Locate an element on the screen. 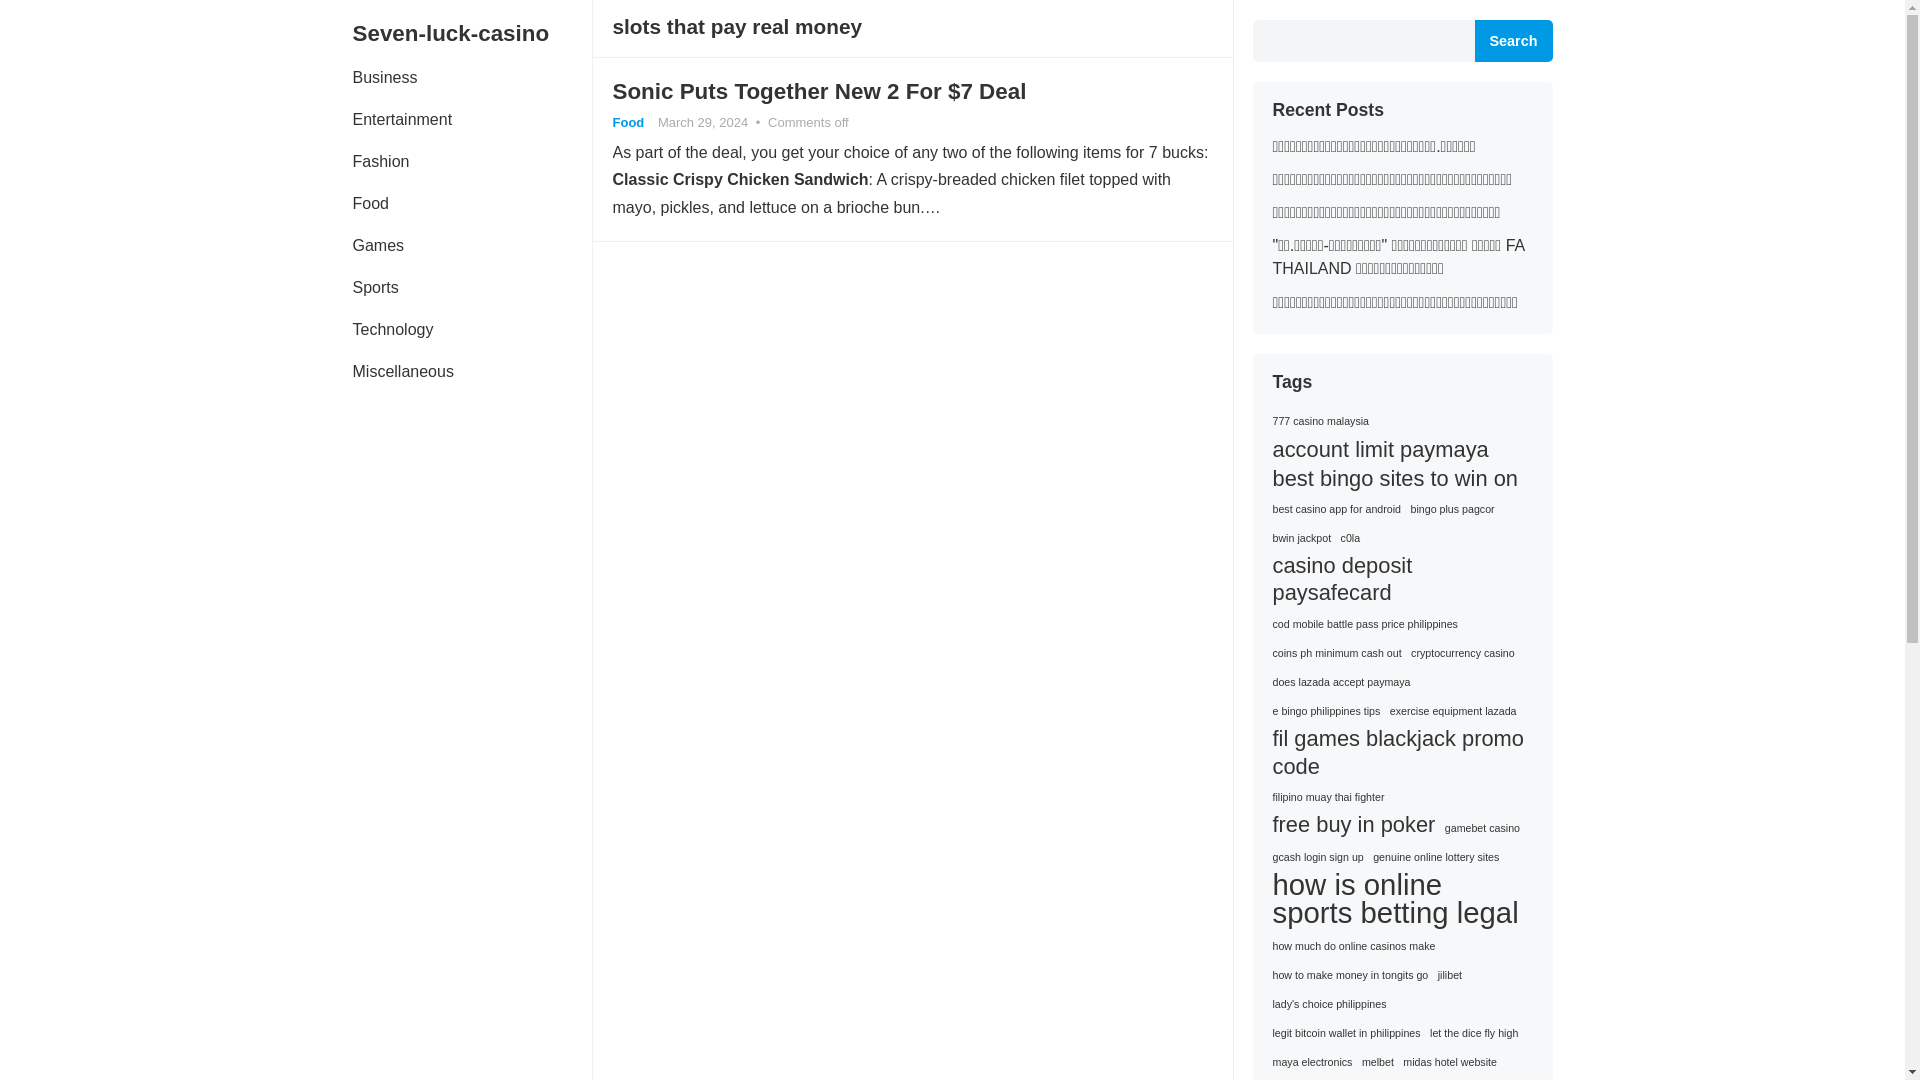 This screenshot has height=1080, width=1920. bingo plus pagcor is located at coordinates (1453, 508).